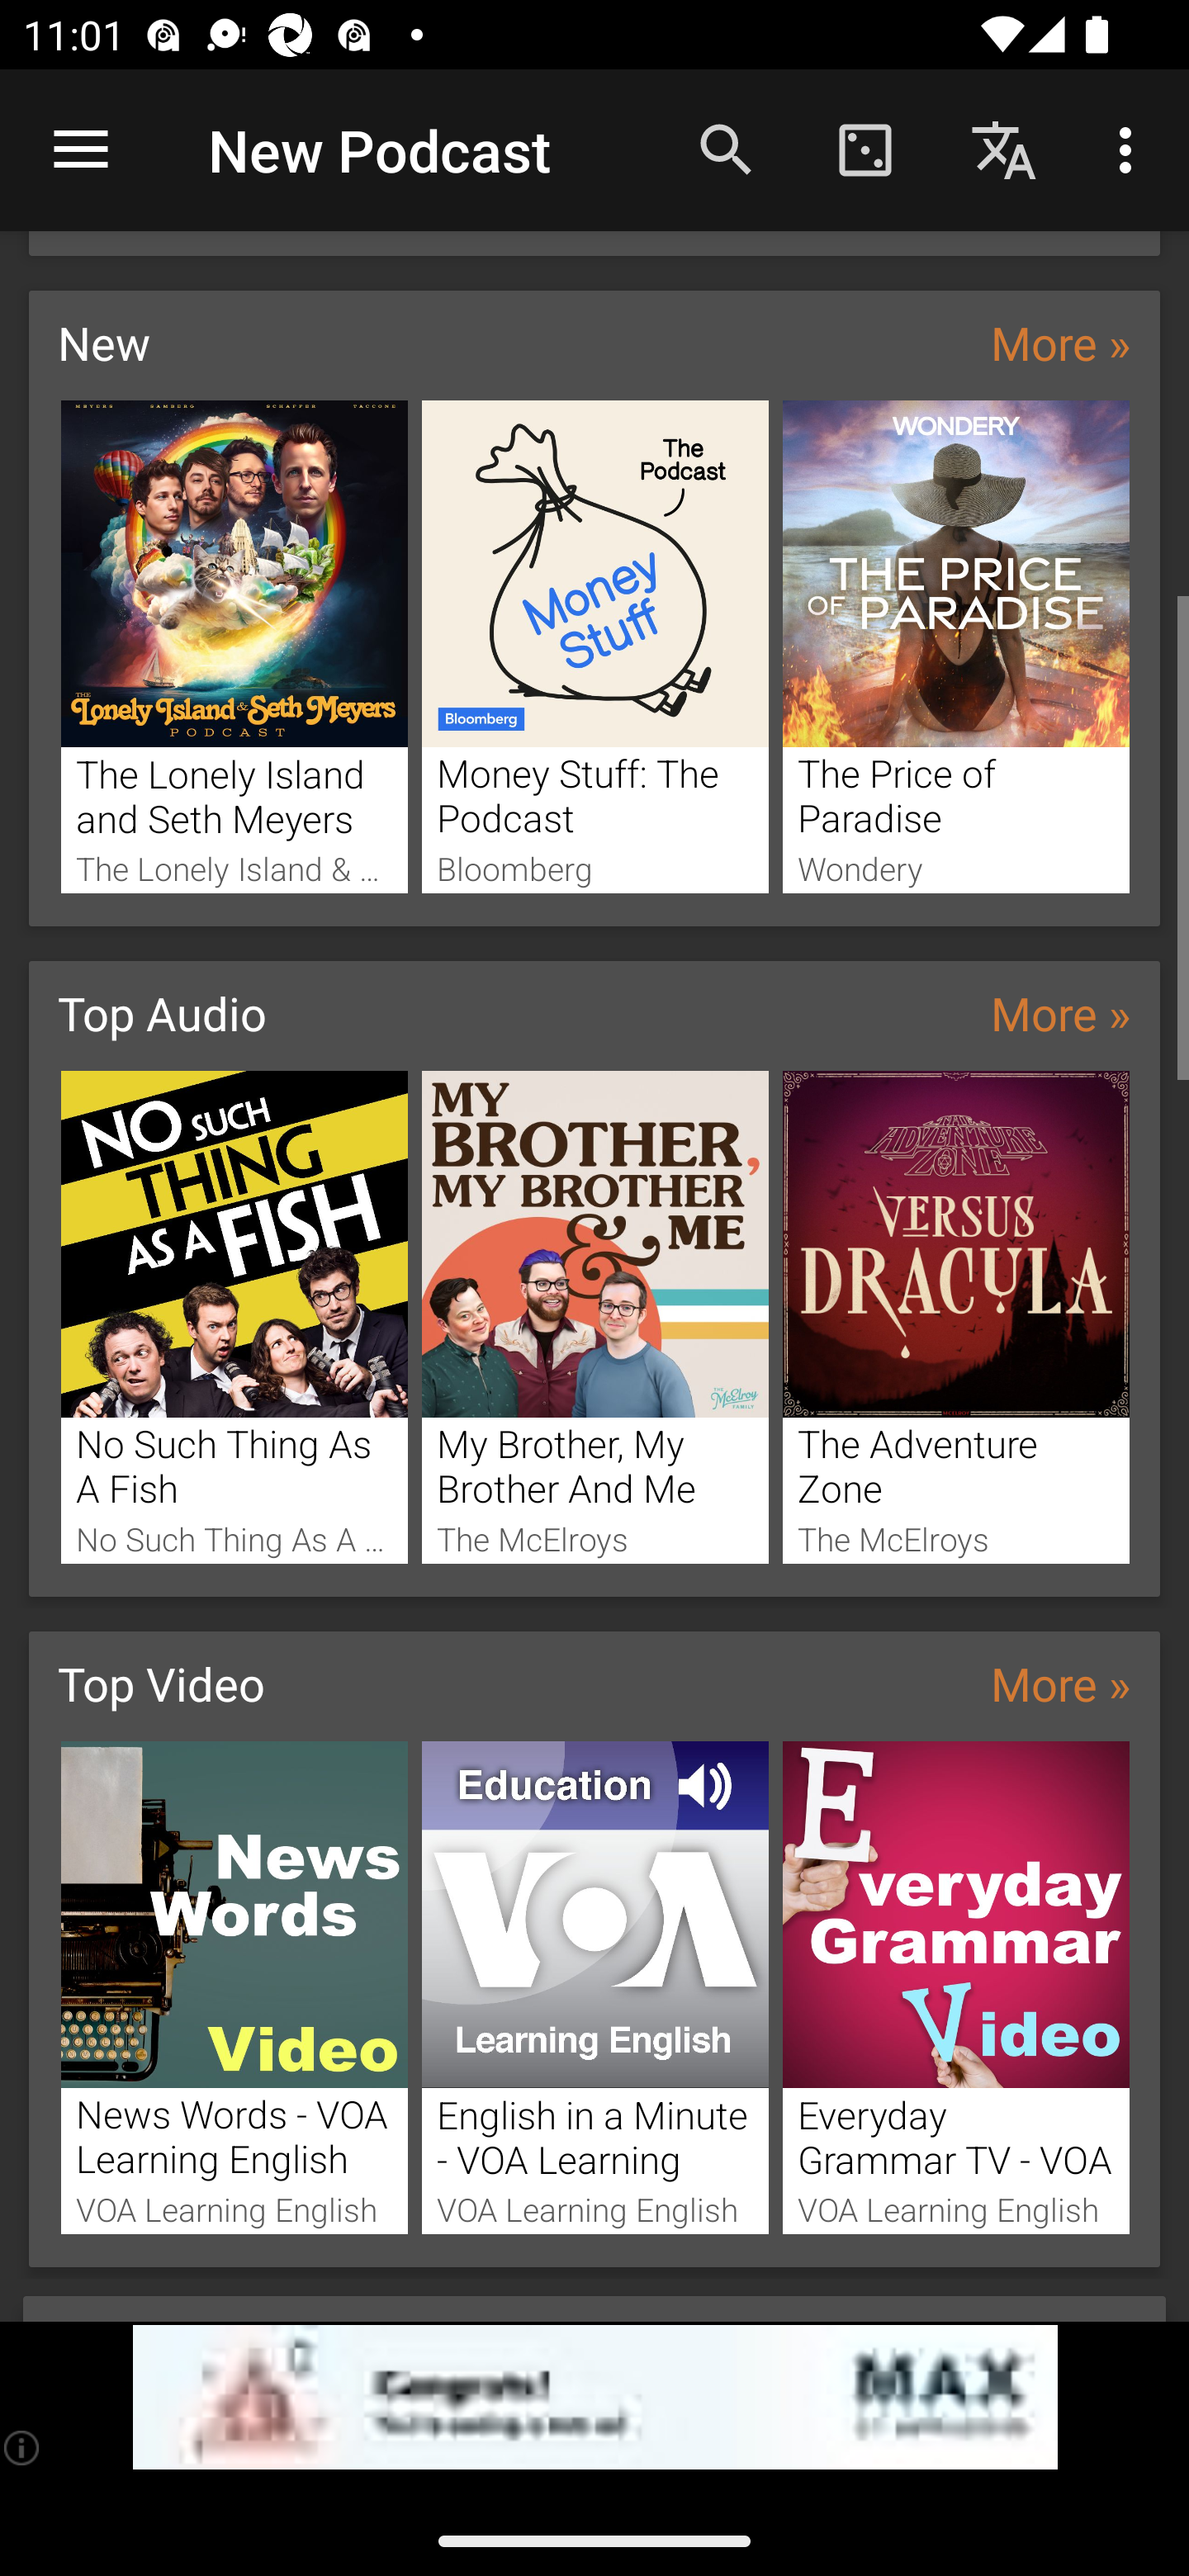 This screenshot has width=1189, height=2576. What do you see at coordinates (1060, 1683) in the screenshot?
I see `More »` at bounding box center [1060, 1683].